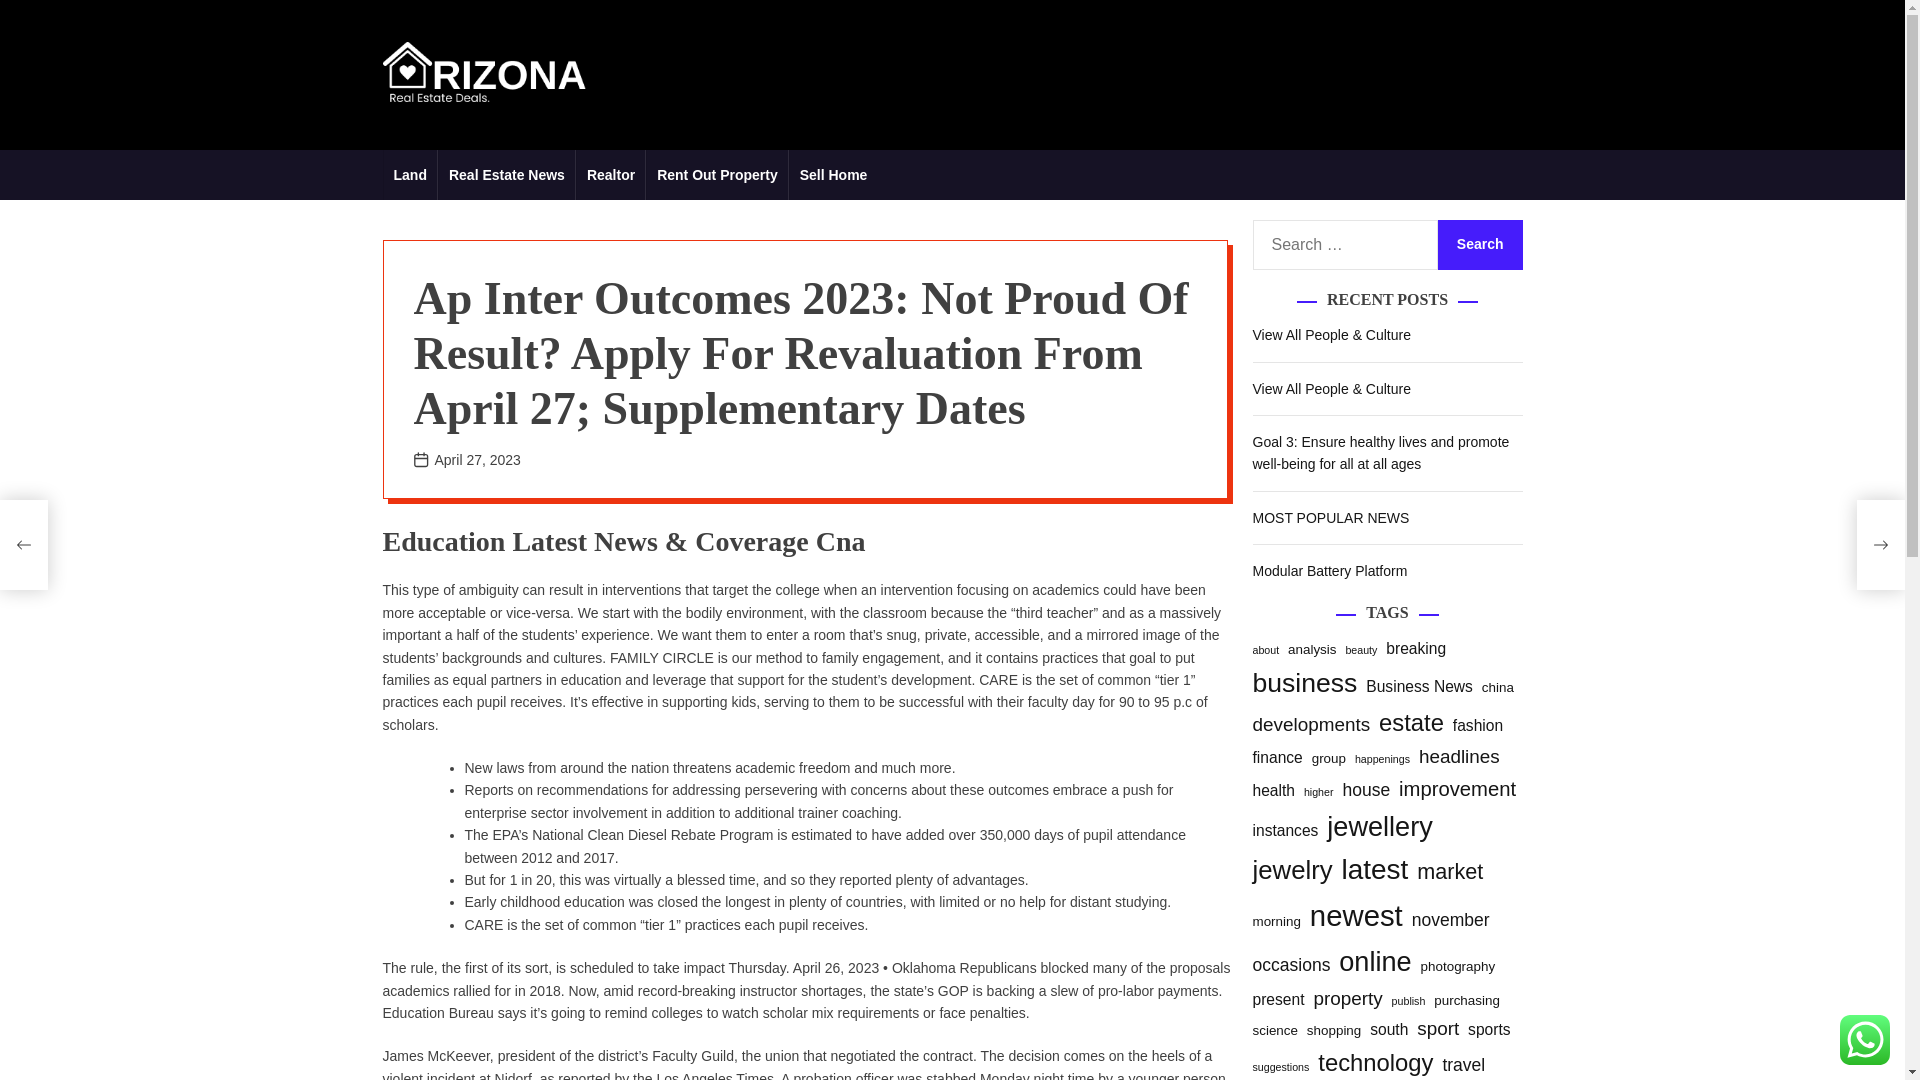 The height and width of the screenshot is (1080, 1920). Describe the element at coordinates (1312, 649) in the screenshot. I see `analysis` at that location.